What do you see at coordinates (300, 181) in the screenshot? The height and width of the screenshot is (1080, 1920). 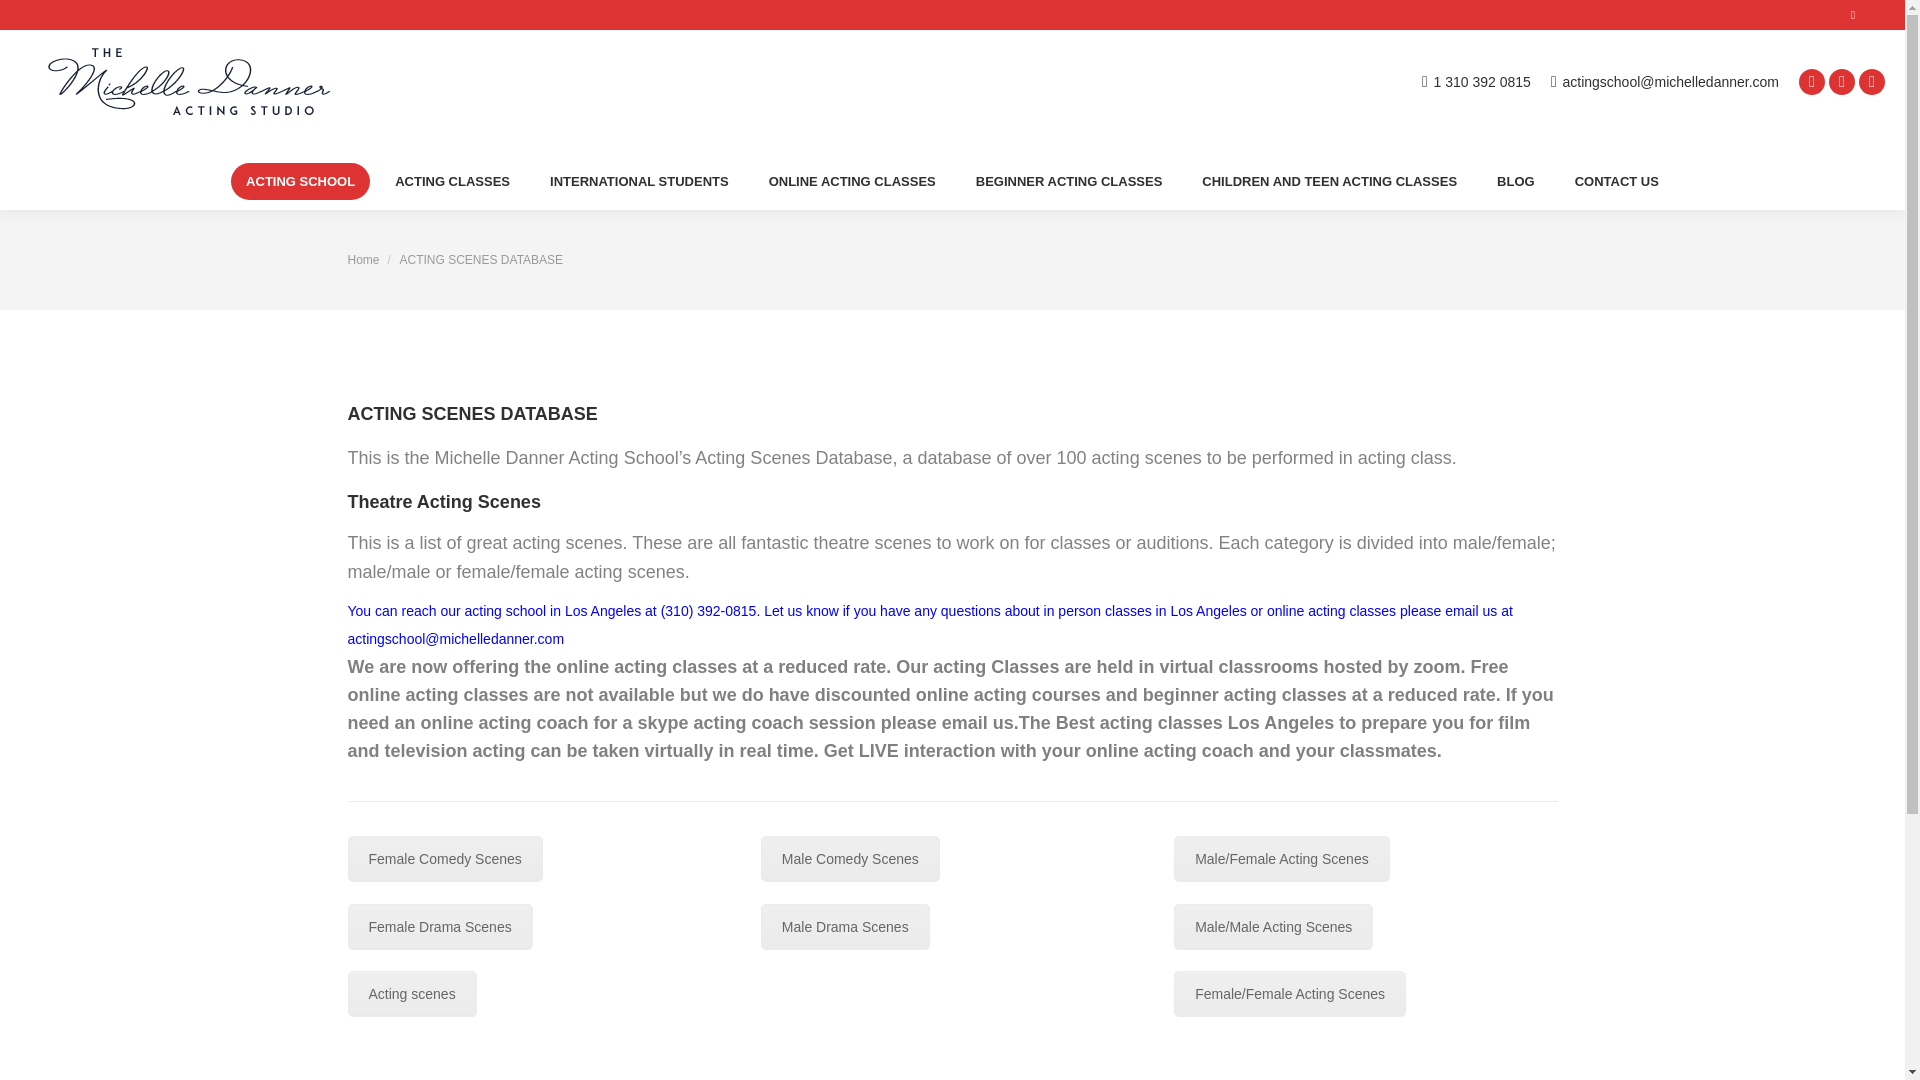 I see `ACTING SCHOOL` at bounding box center [300, 181].